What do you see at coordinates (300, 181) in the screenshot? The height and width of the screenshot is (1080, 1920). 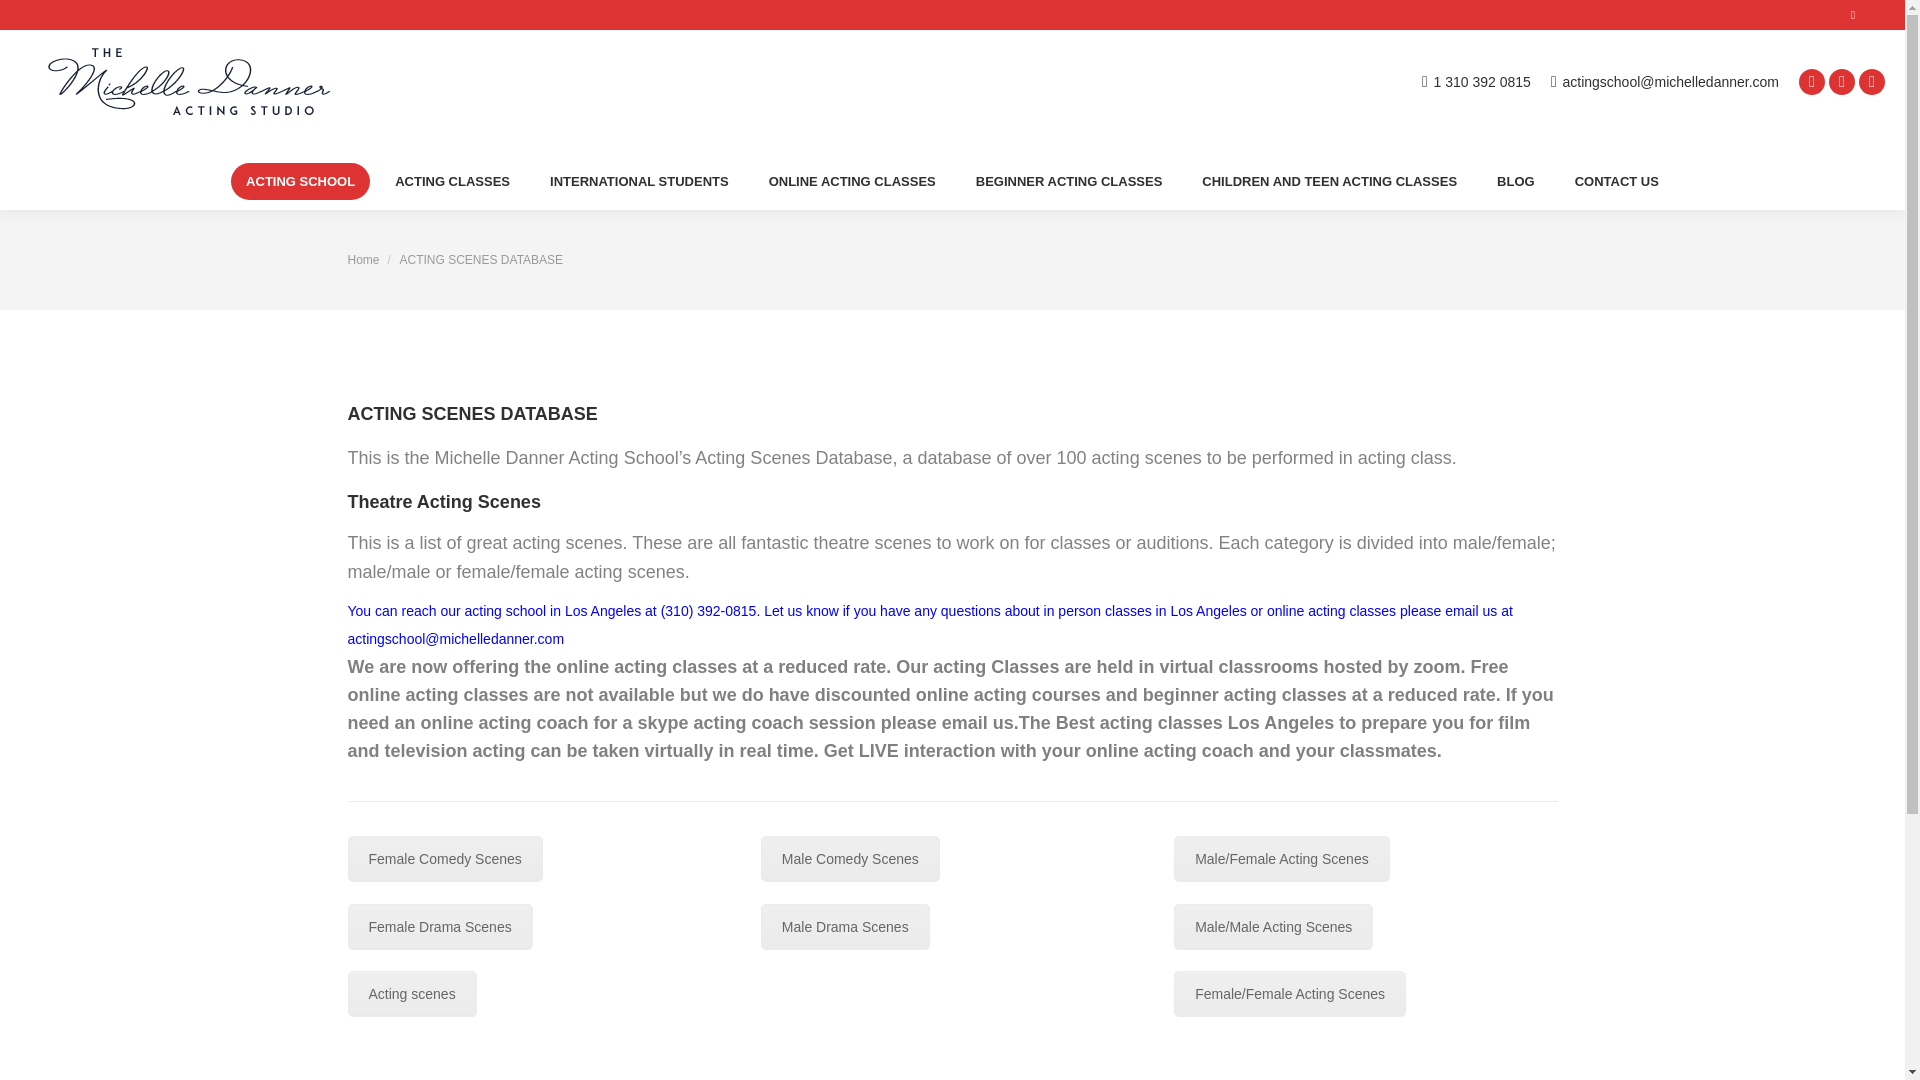 I see `ACTING SCHOOL` at bounding box center [300, 181].